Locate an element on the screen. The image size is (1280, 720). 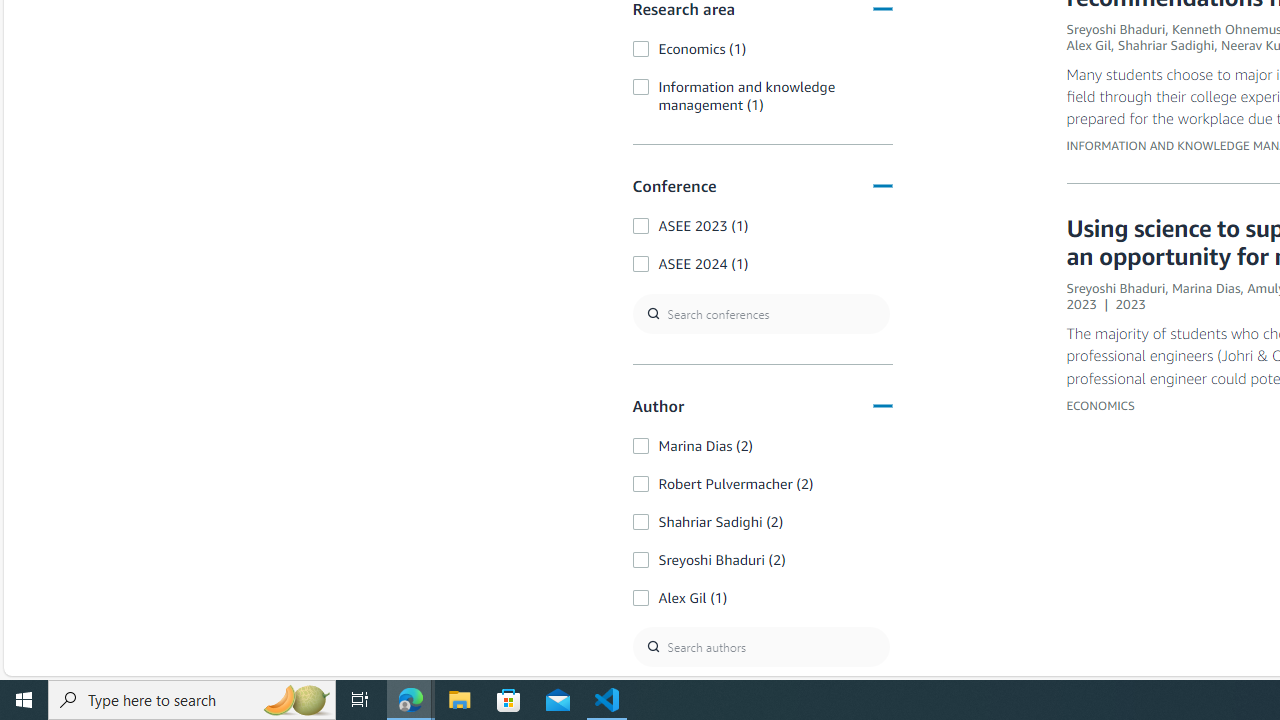
Search conferences is located at coordinates (760, 314).